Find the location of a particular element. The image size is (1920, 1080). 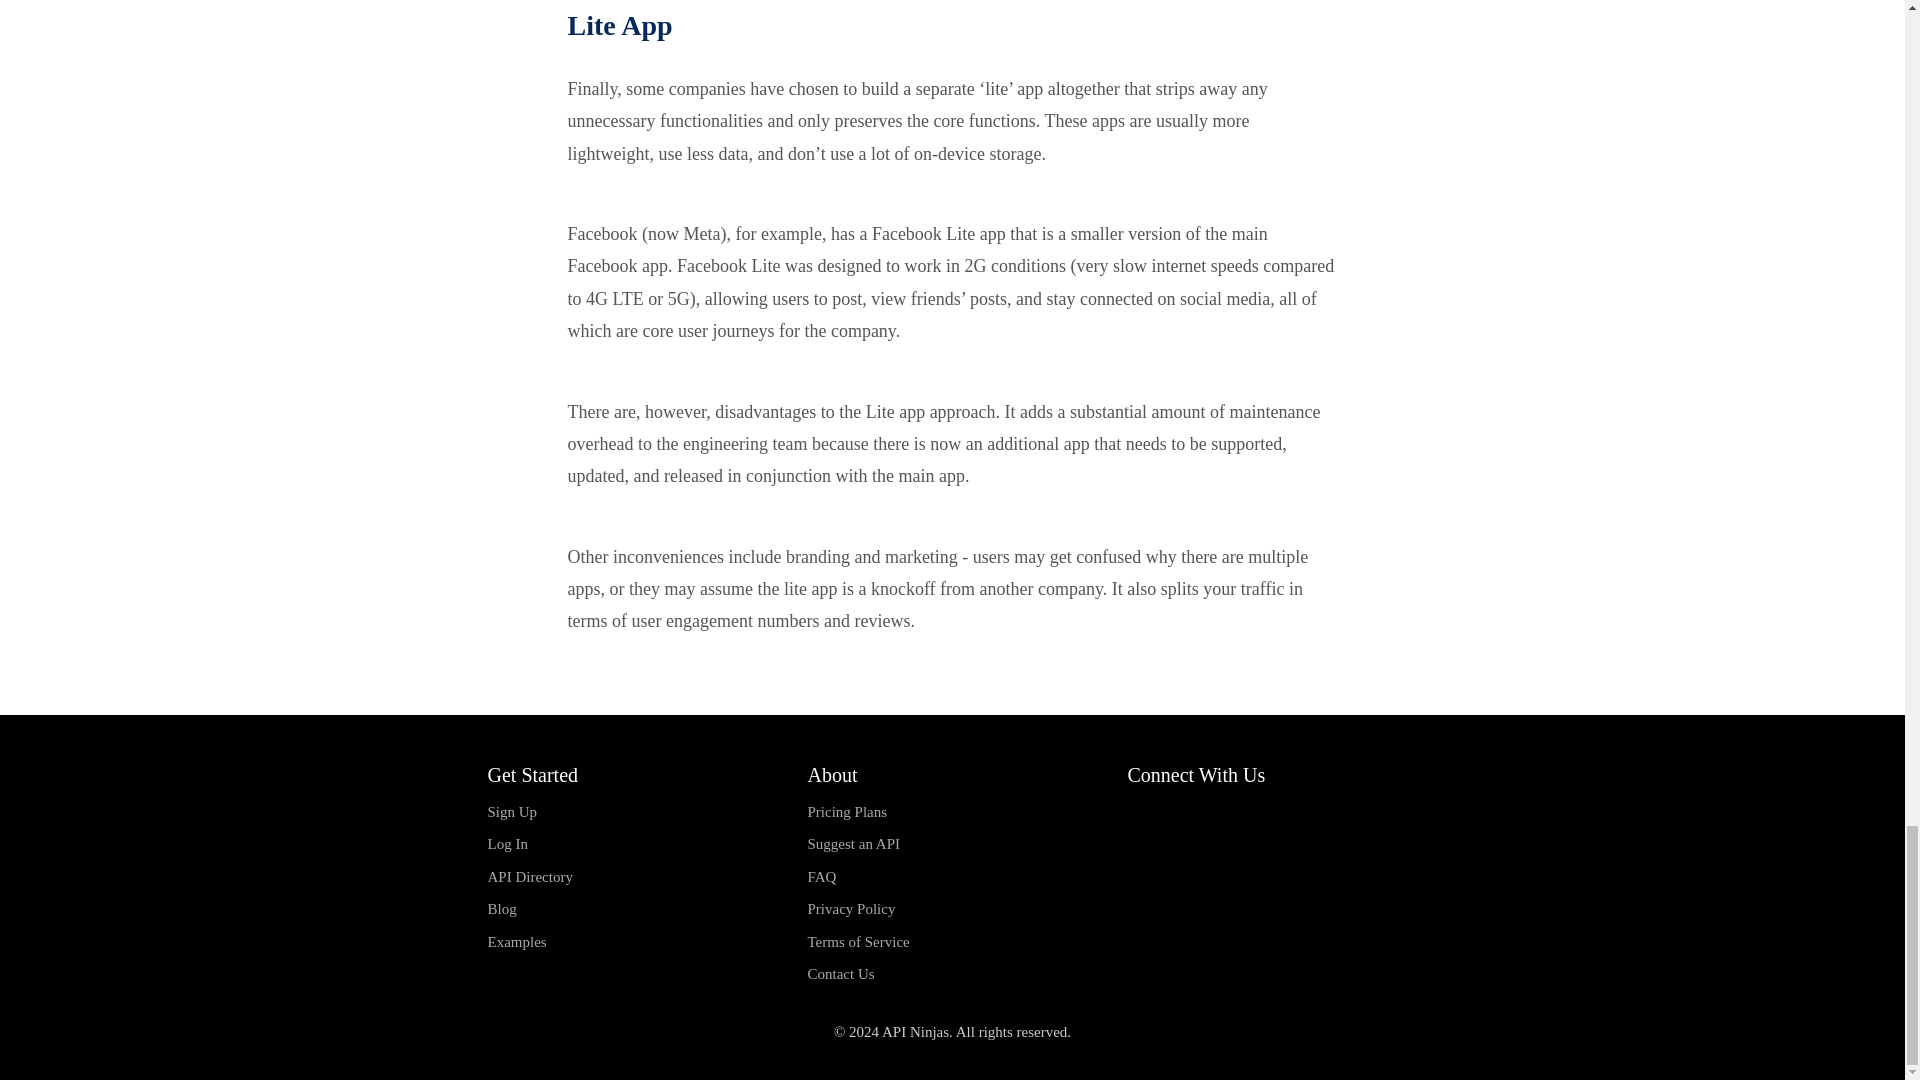

Blog is located at coordinates (632, 909).